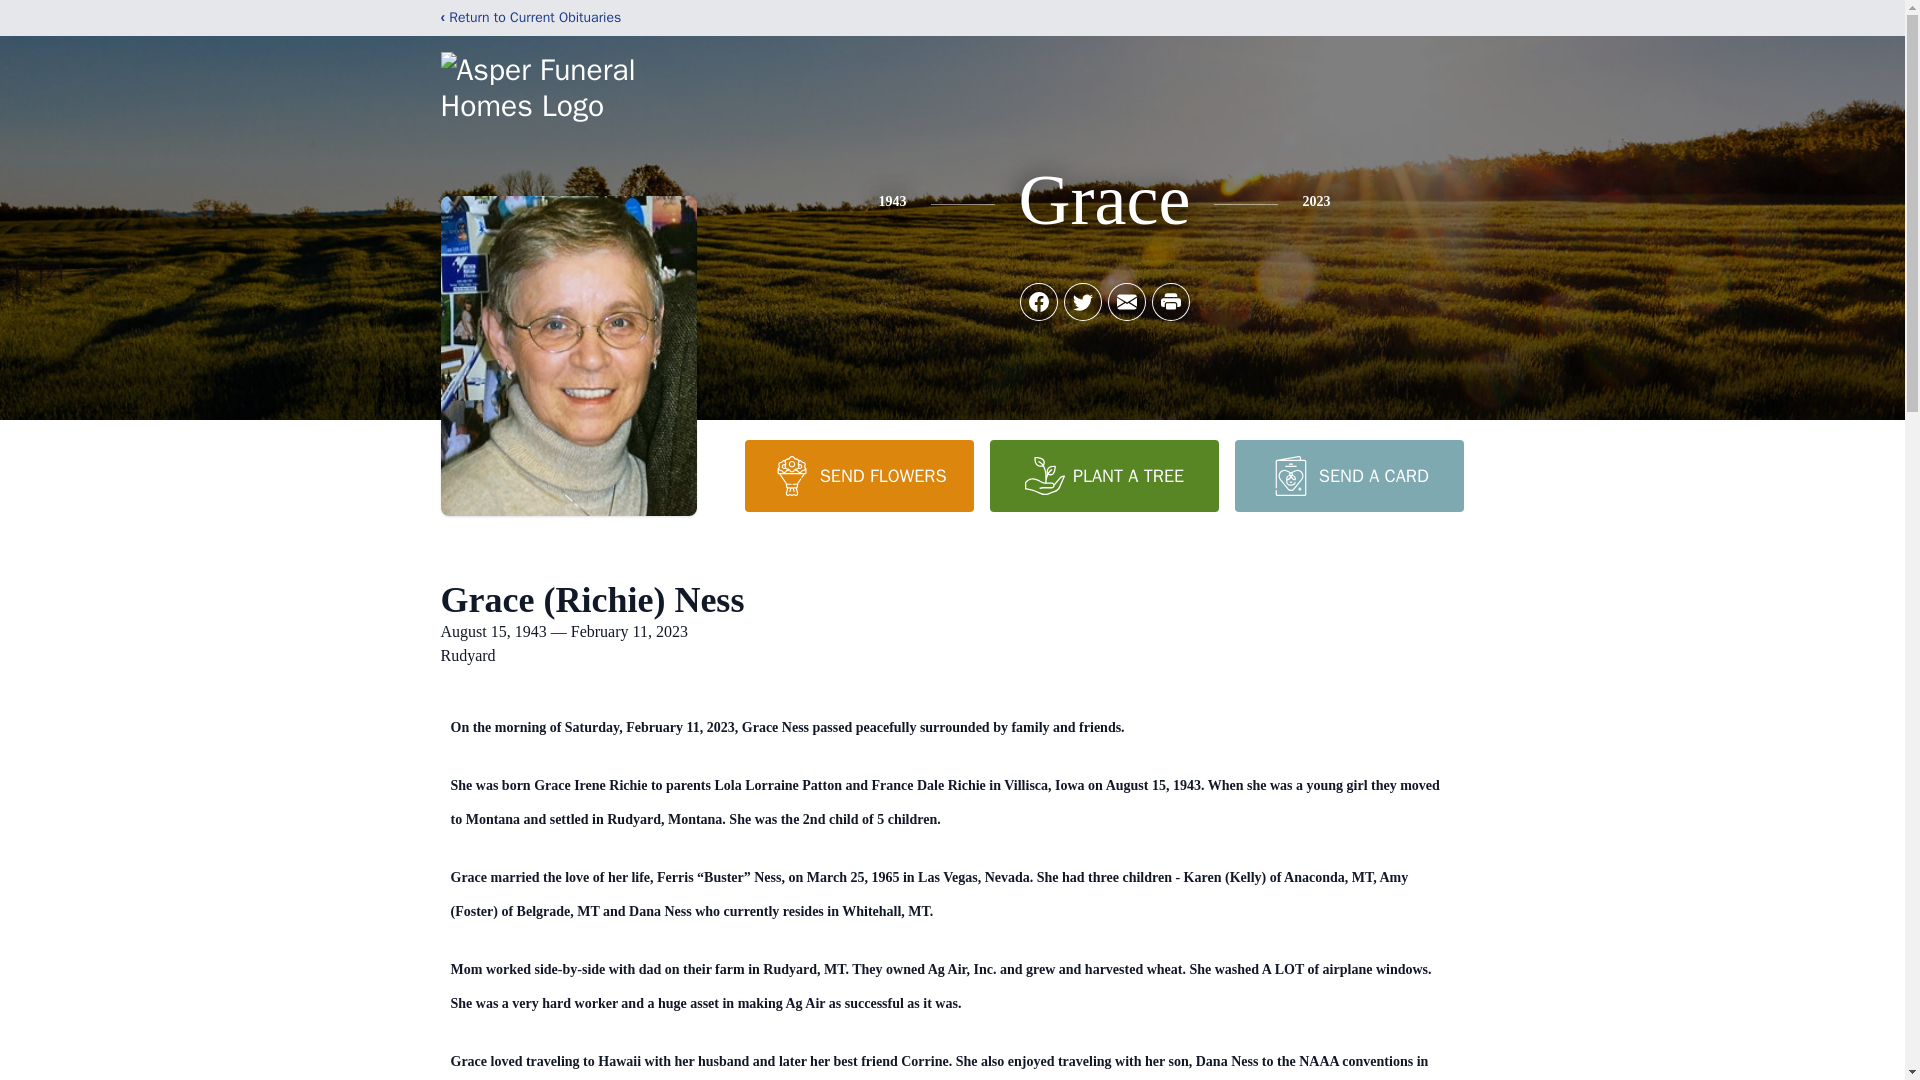  What do you see at coordinates (858, 475) in the screenshot?
I see `SEND FLOWERS` at bounding box center [858, 475].